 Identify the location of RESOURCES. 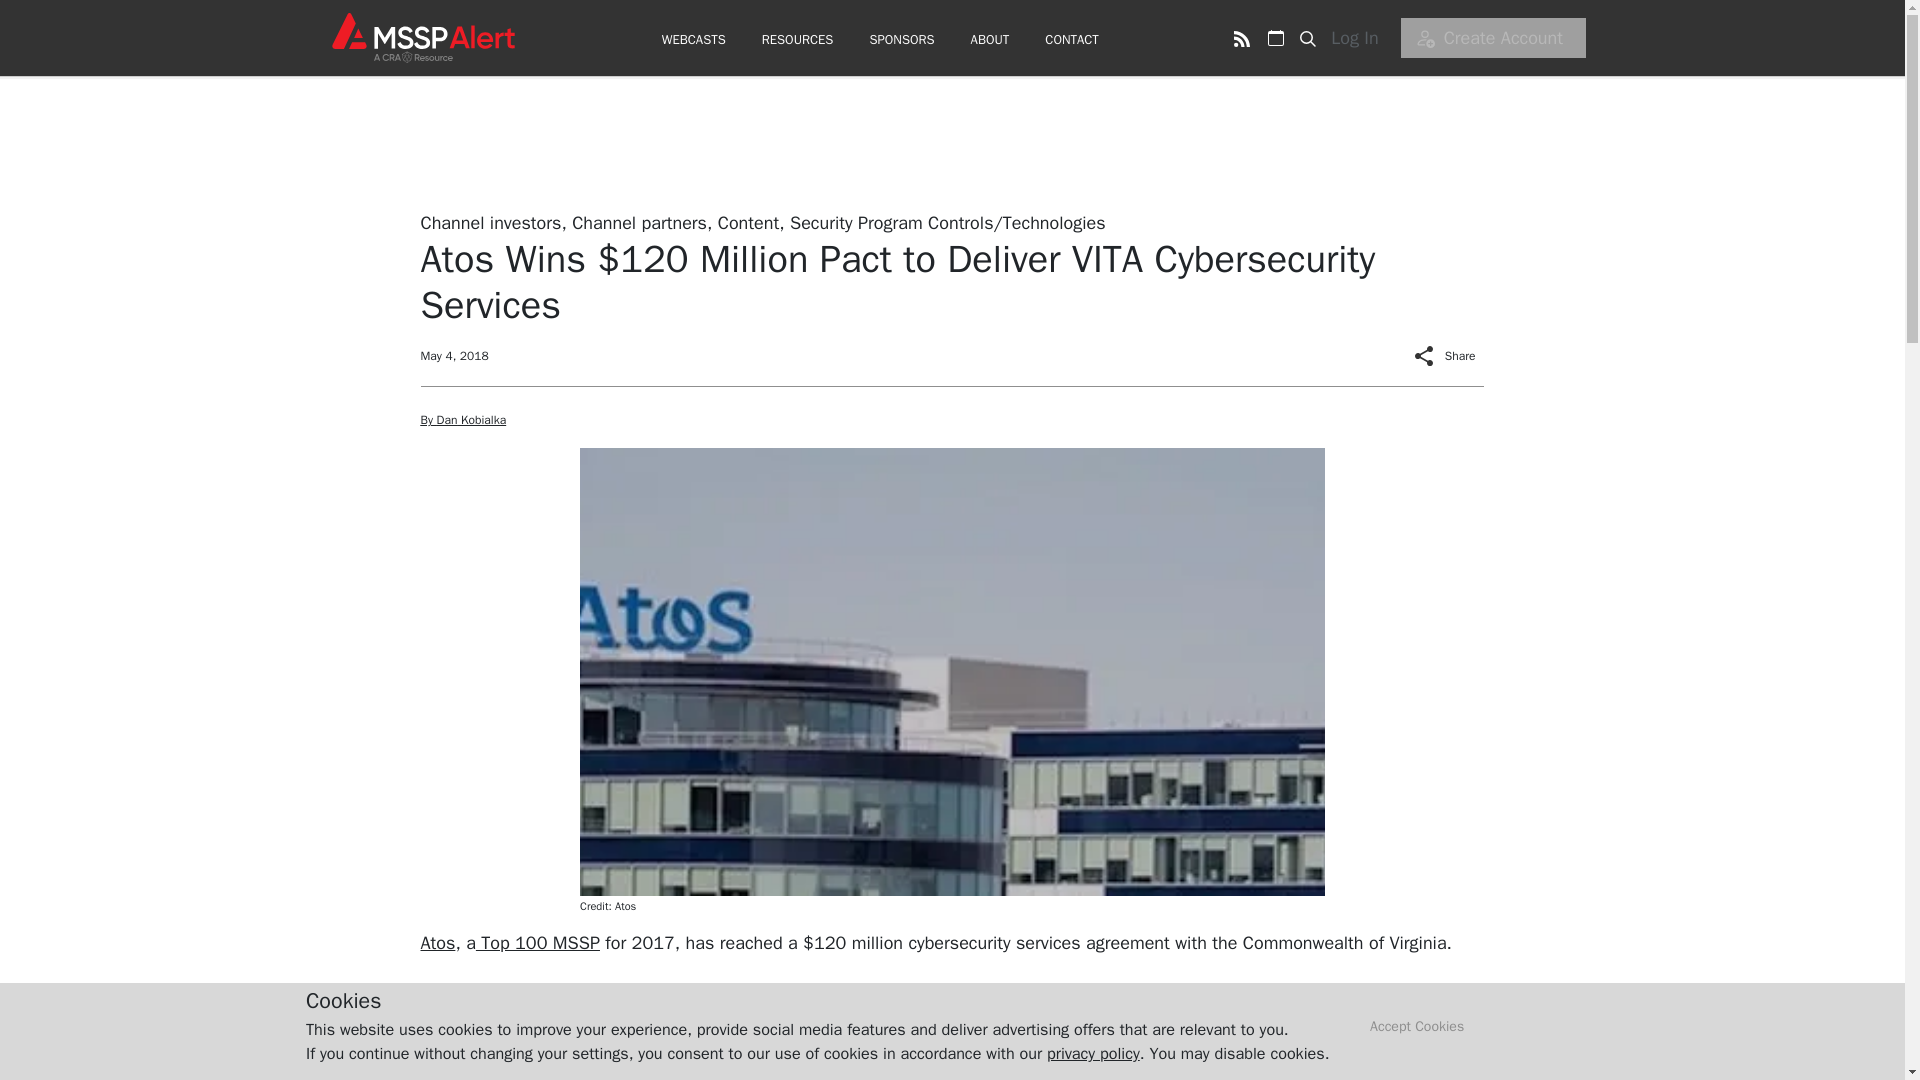
(798, 40).